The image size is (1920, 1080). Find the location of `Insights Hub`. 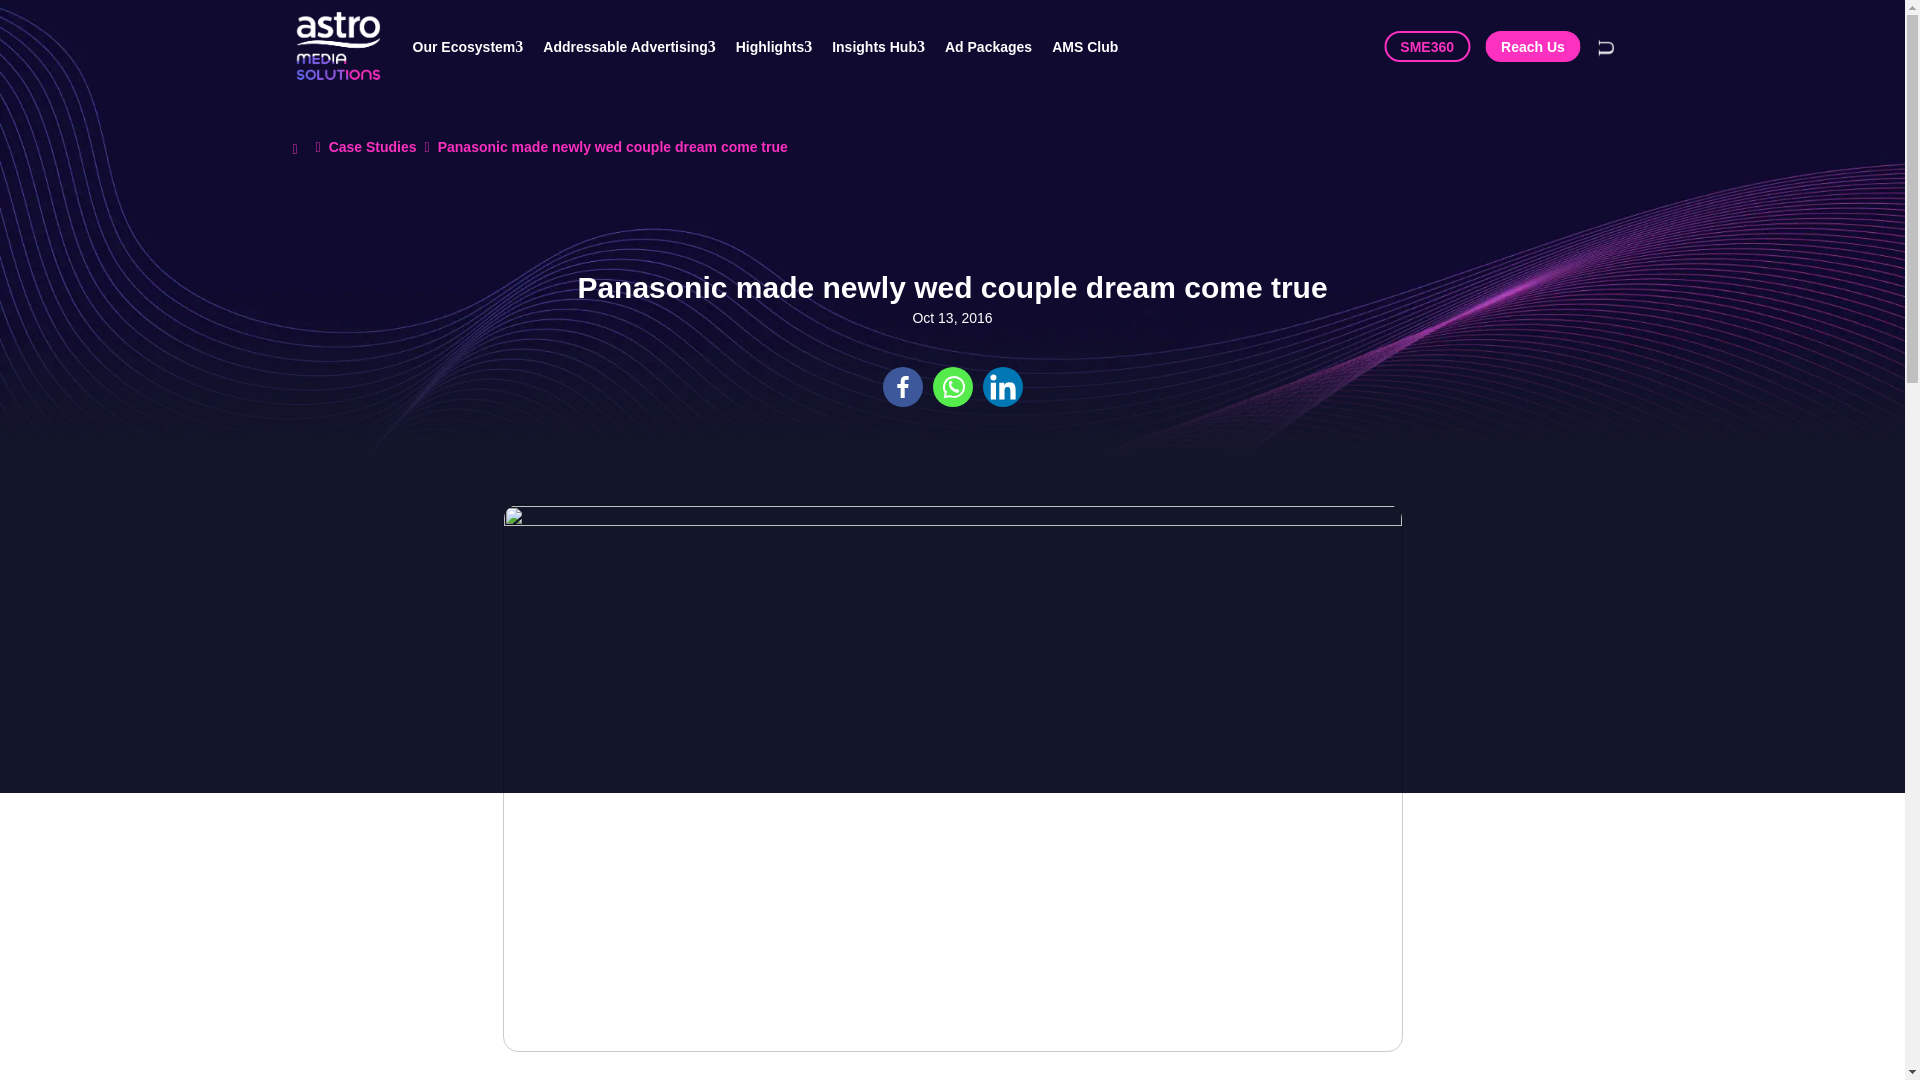

Insights Hub is located at coordinates (888, 46).